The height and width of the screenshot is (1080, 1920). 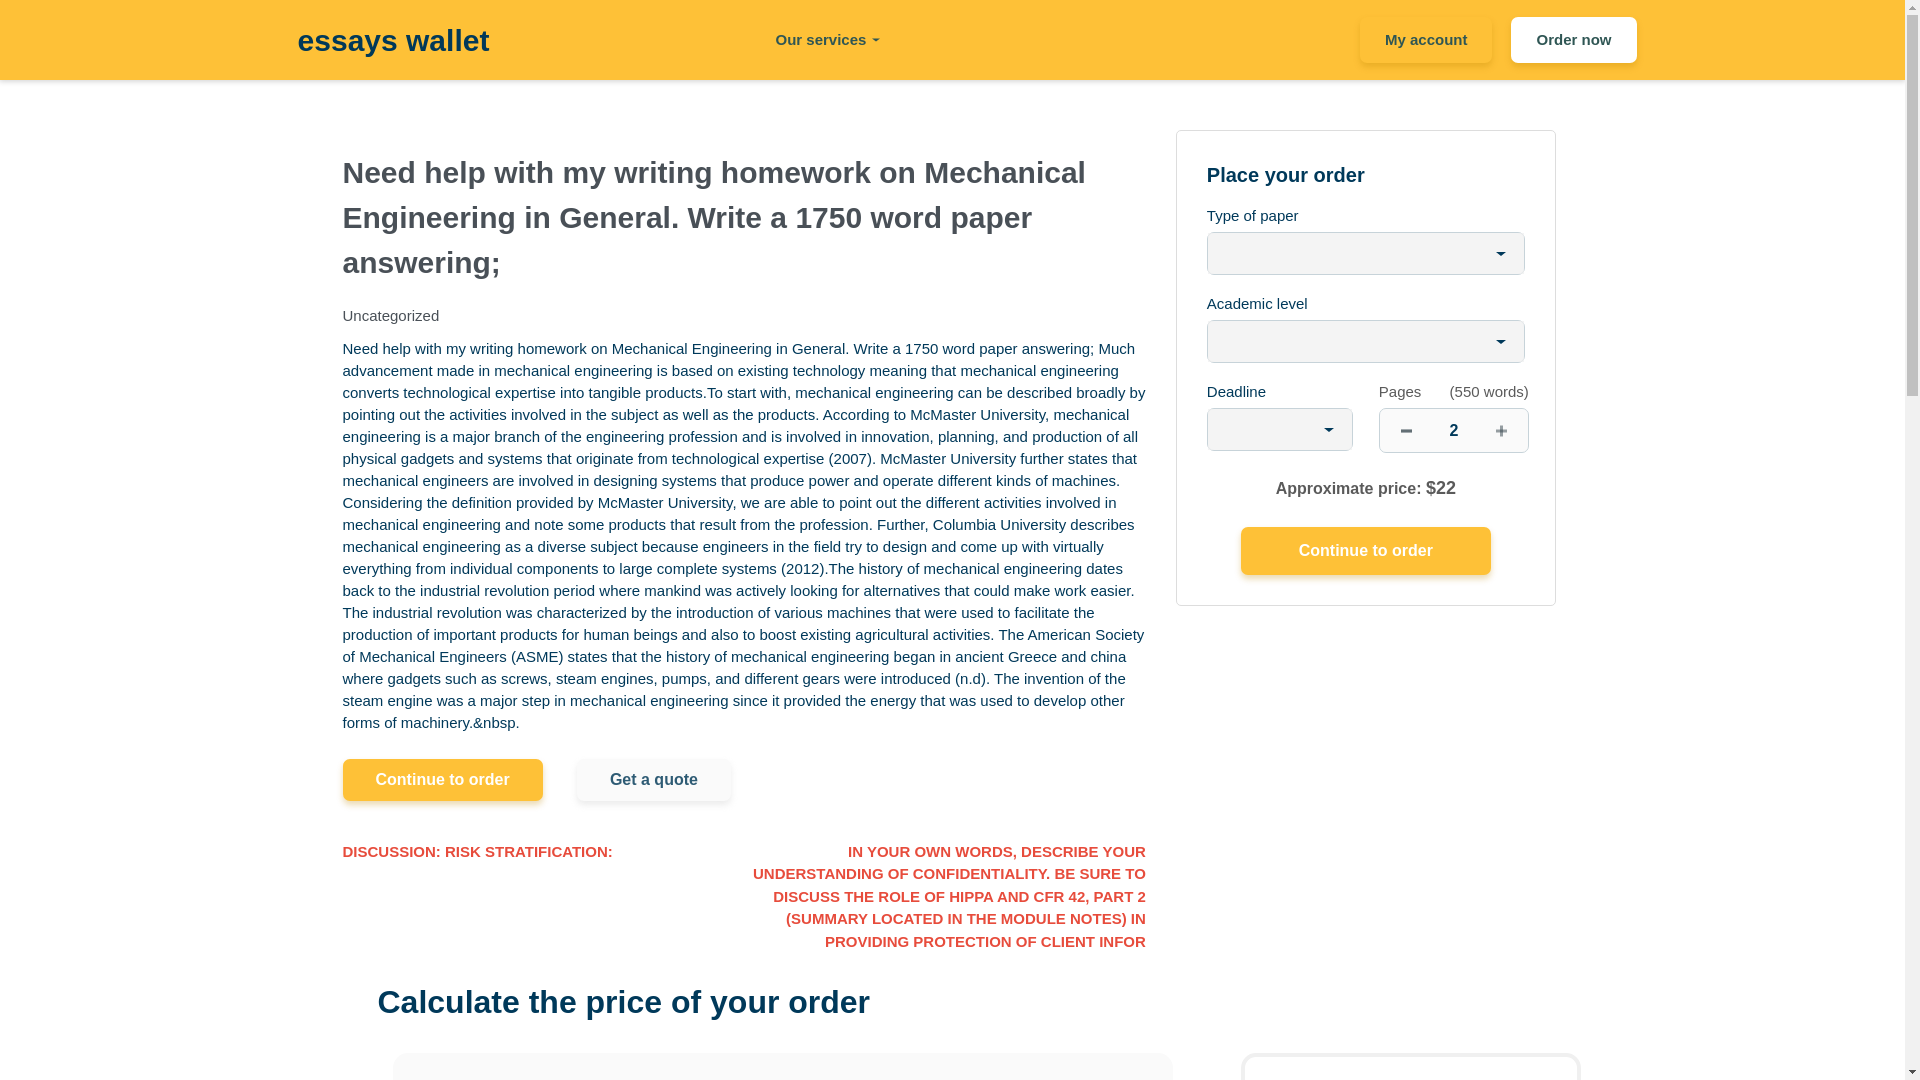 What do you see at coordinates (1426, 40) in the screenshot?
I see `My account` at bounding box center [1426, 40].